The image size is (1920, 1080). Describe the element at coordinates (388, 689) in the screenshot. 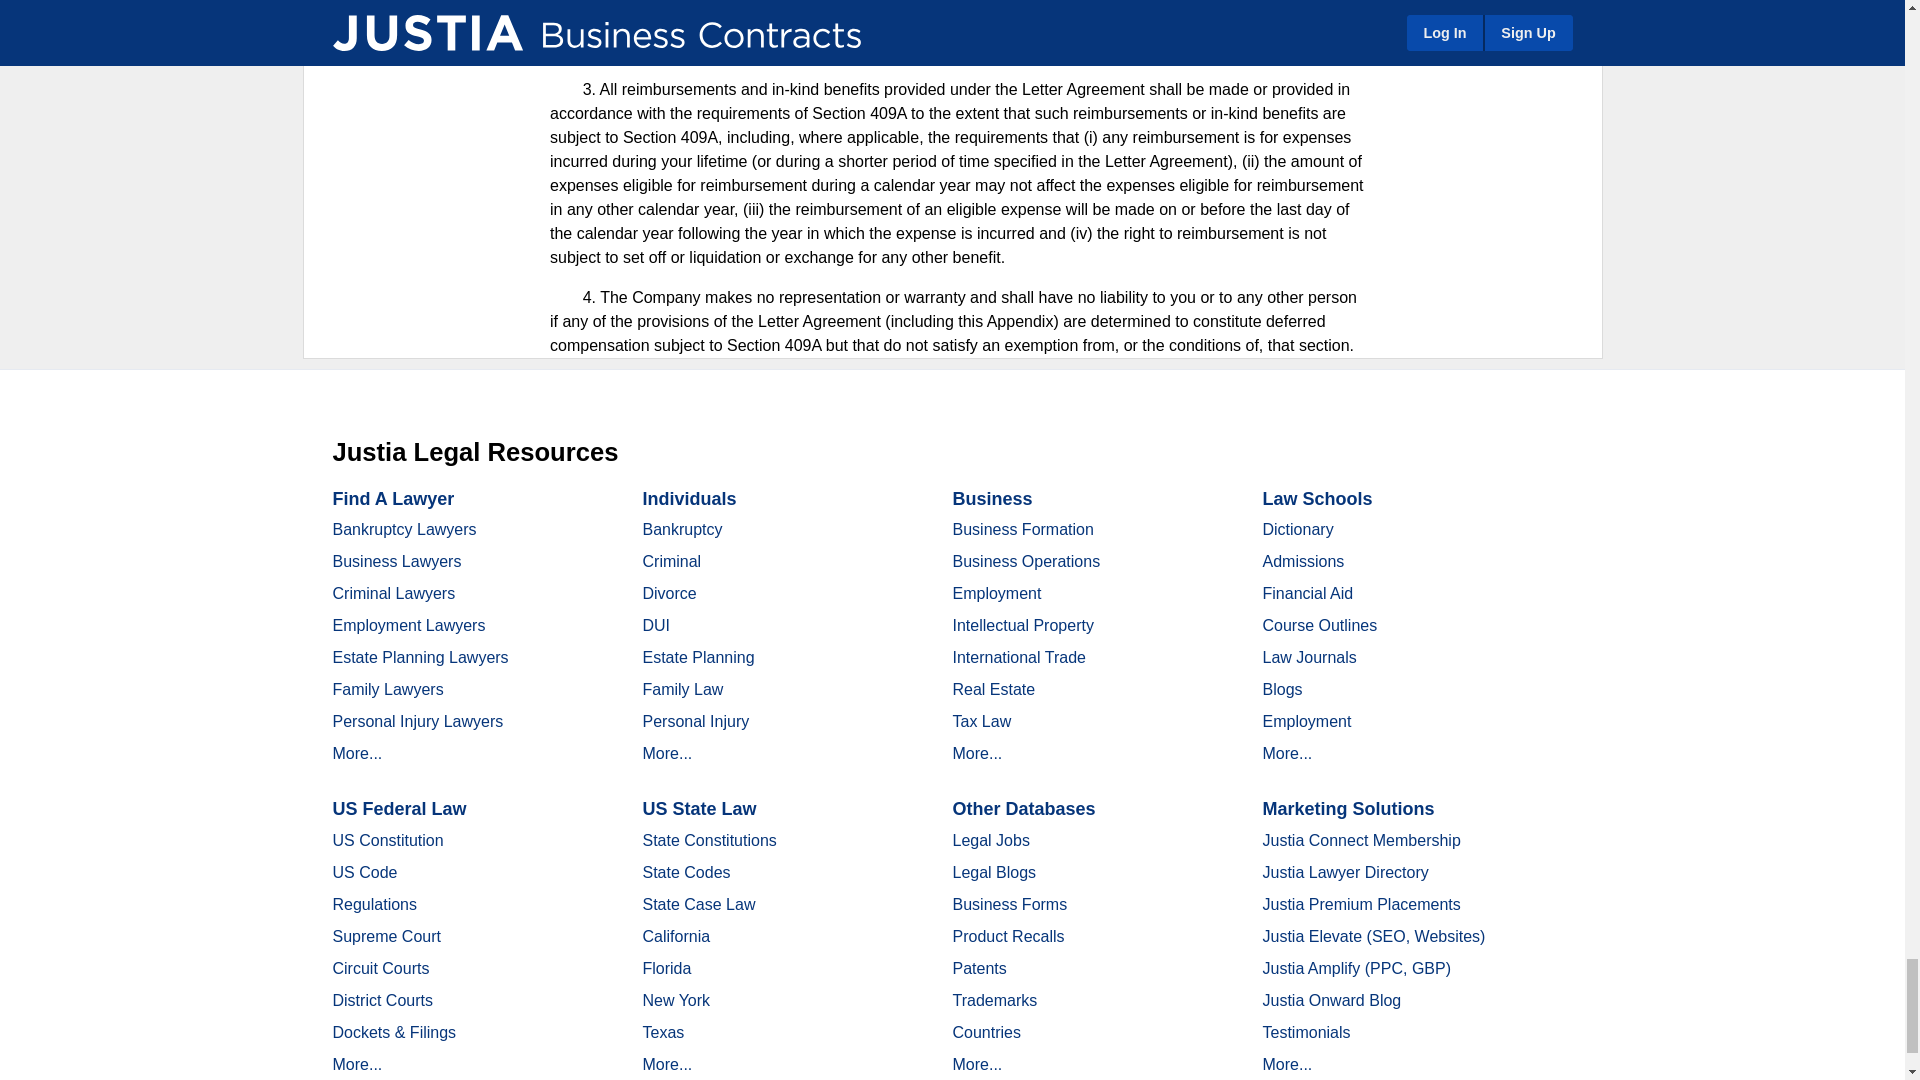

I see `Family Lawyers` at that location.